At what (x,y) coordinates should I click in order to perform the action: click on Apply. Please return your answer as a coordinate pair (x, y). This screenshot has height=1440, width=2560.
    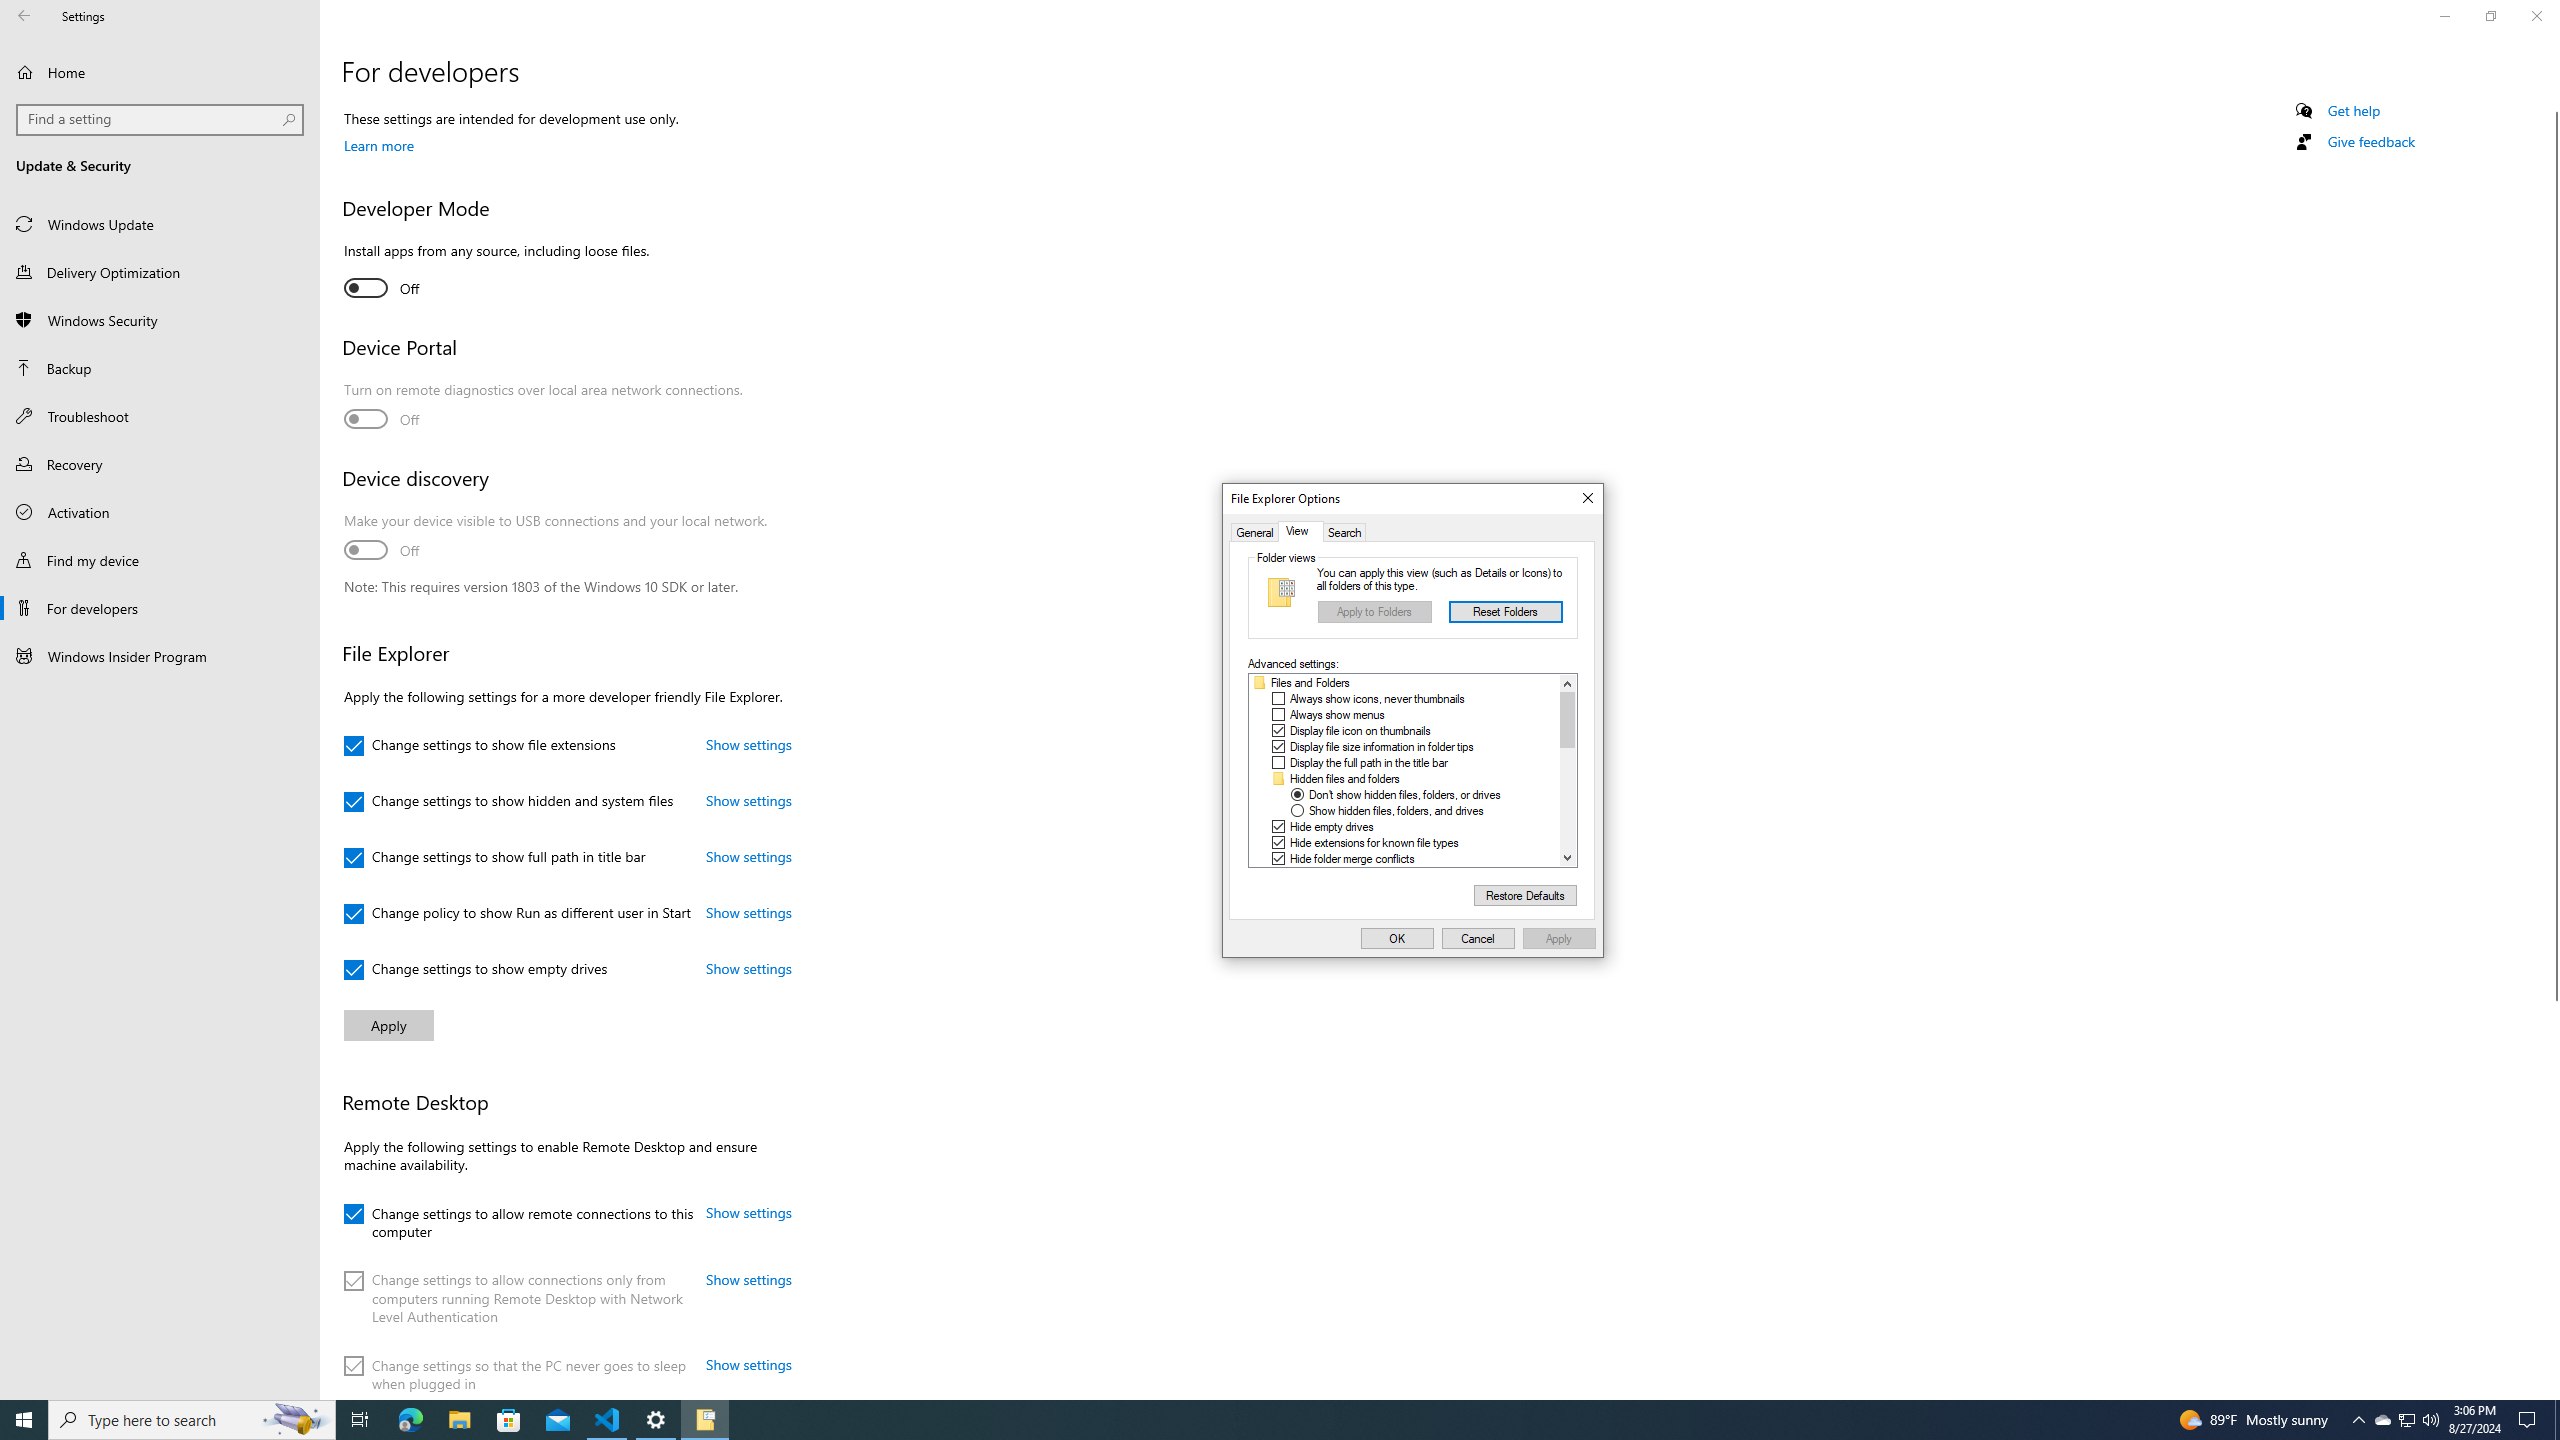
    Looking at the image, I should click on (1560, 938).